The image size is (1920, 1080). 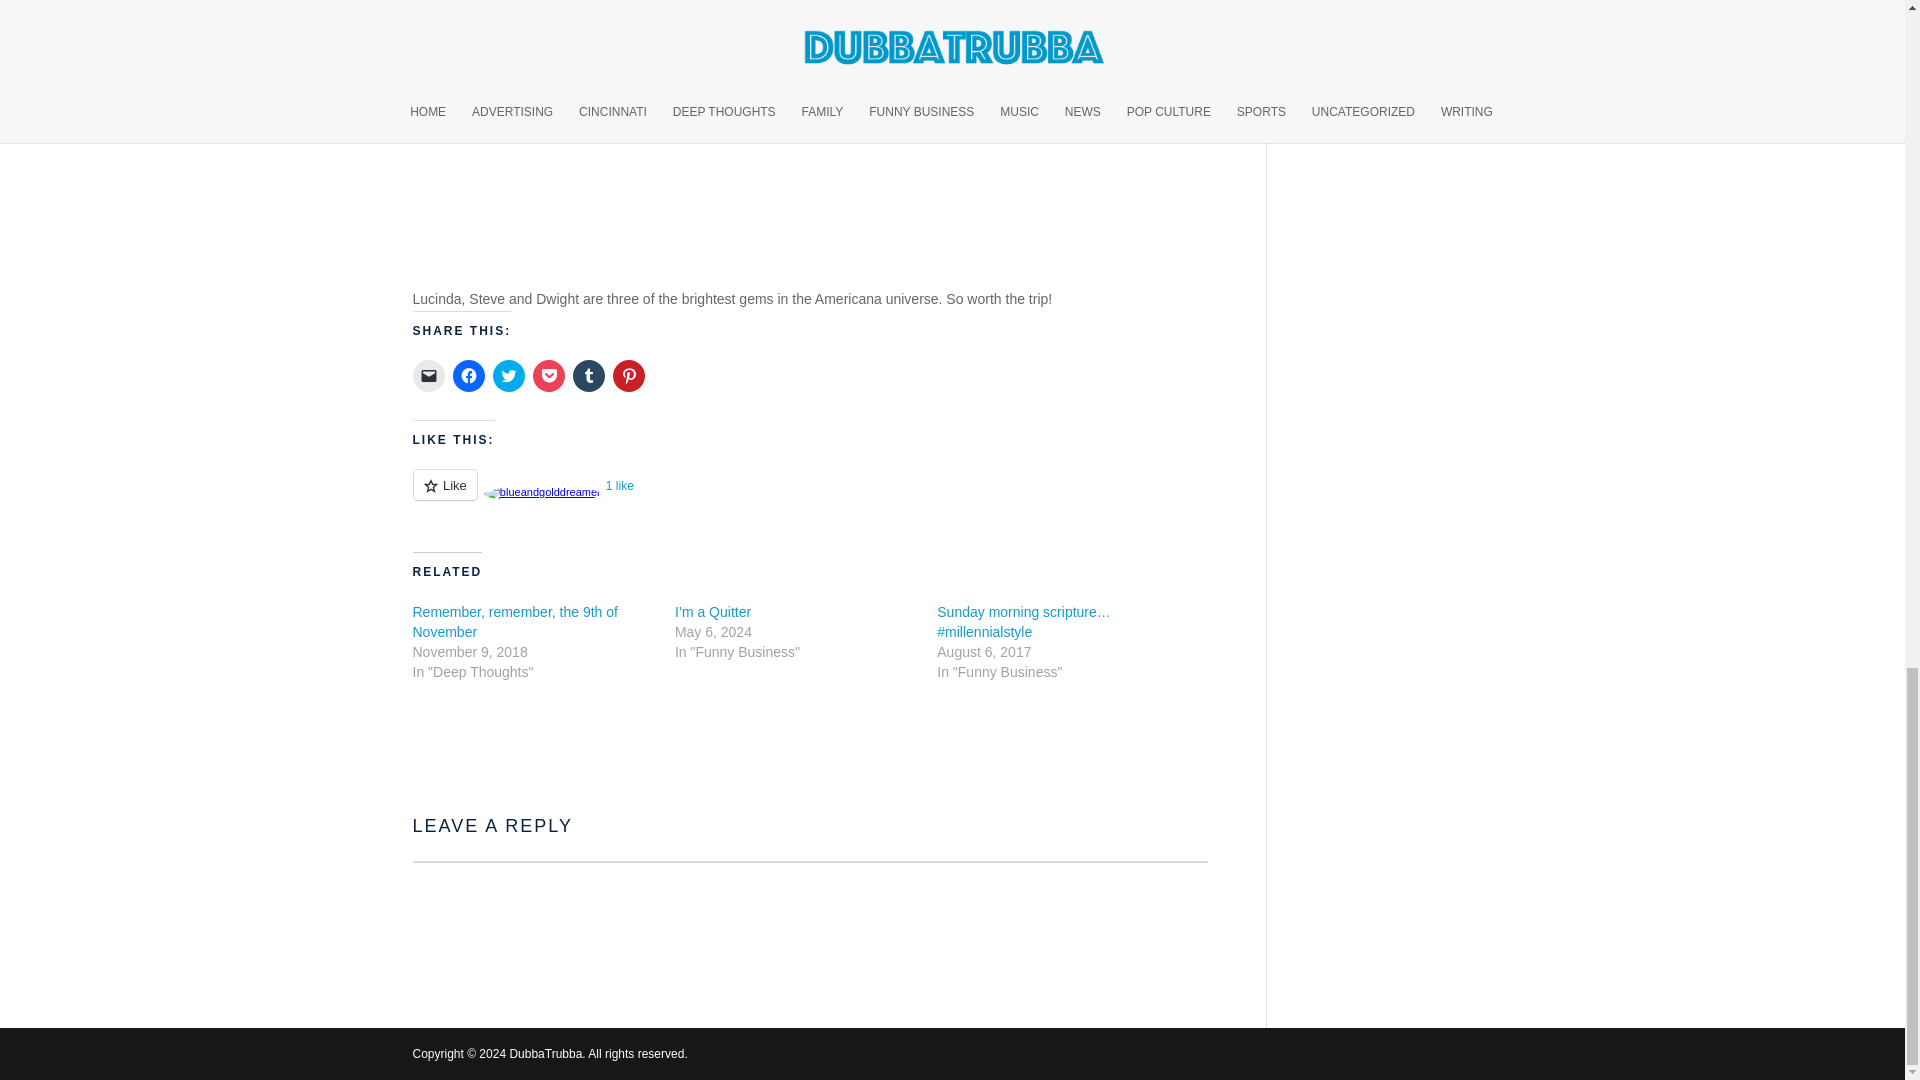 I want to click on Remember, remember, the 9th of November, so click(x=514, y=622).